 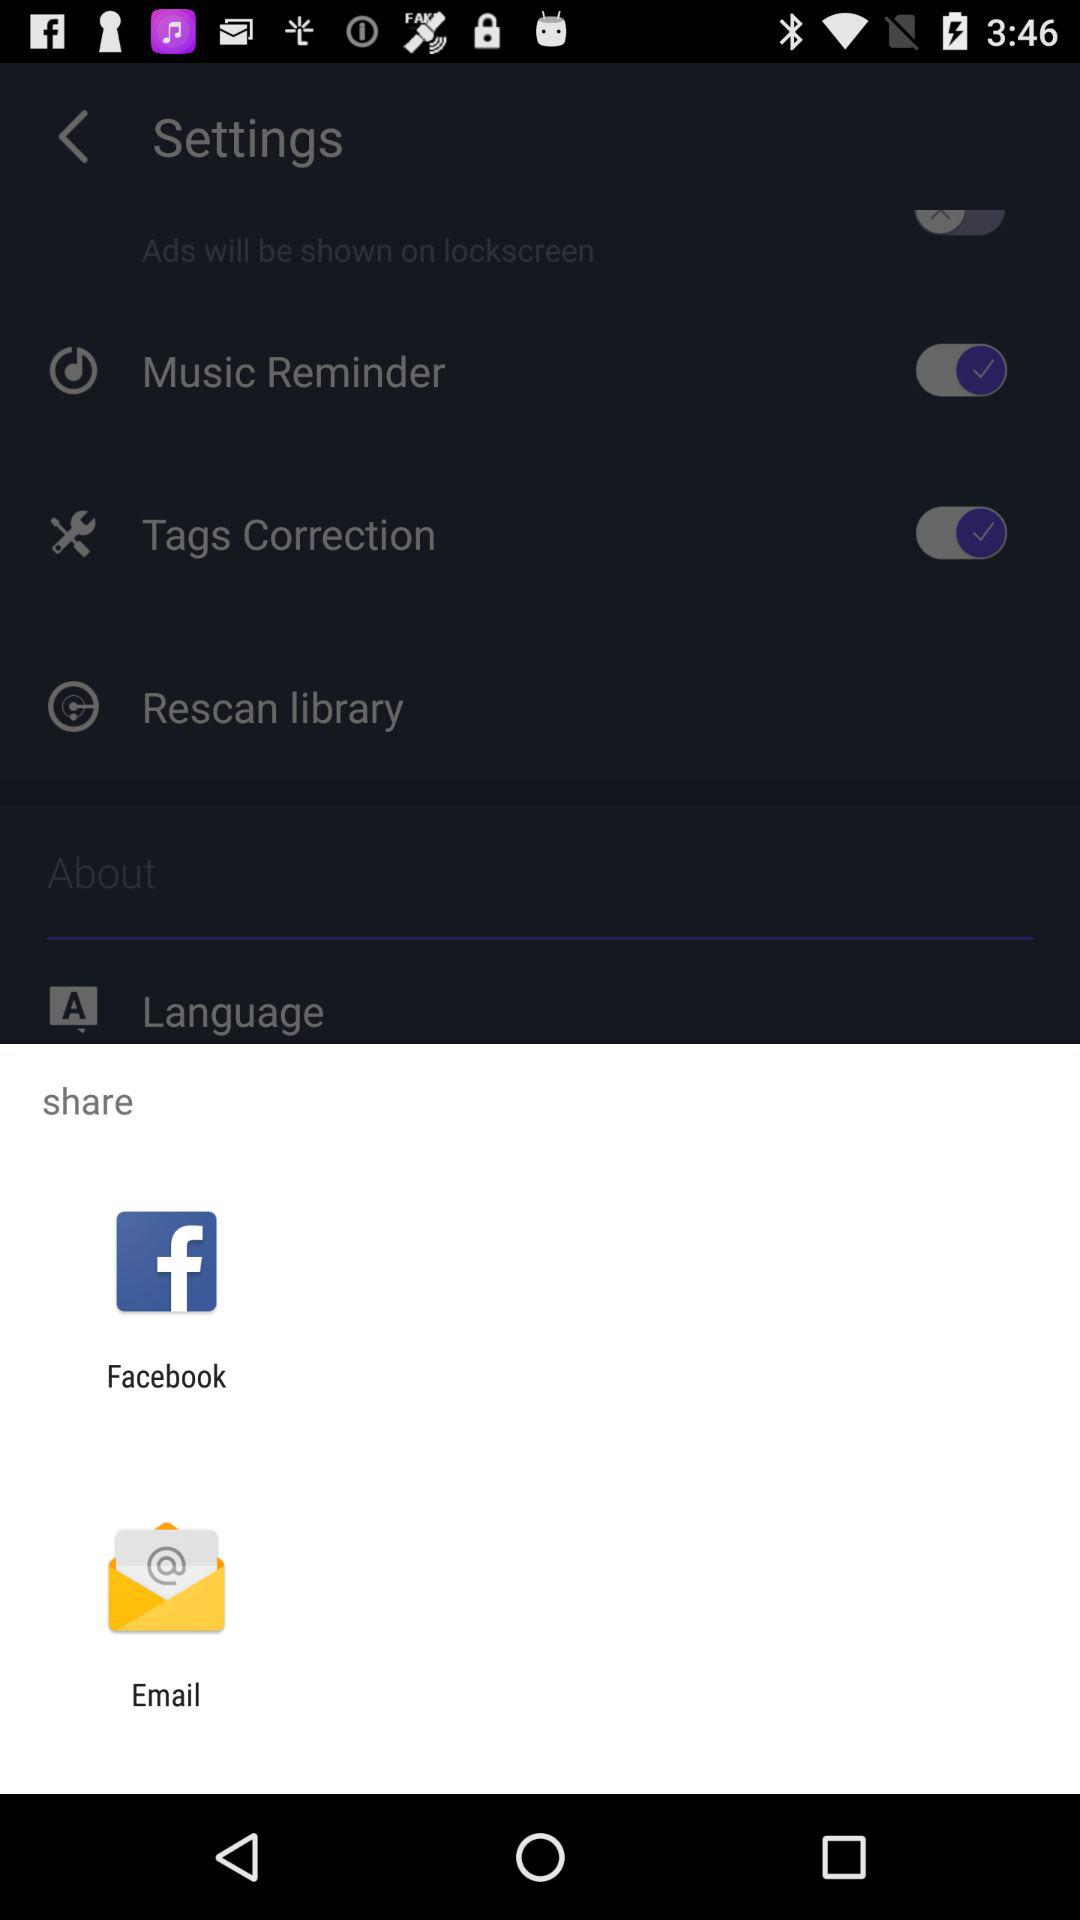 I want to click on select email icon, so click(x=166, y=1712).